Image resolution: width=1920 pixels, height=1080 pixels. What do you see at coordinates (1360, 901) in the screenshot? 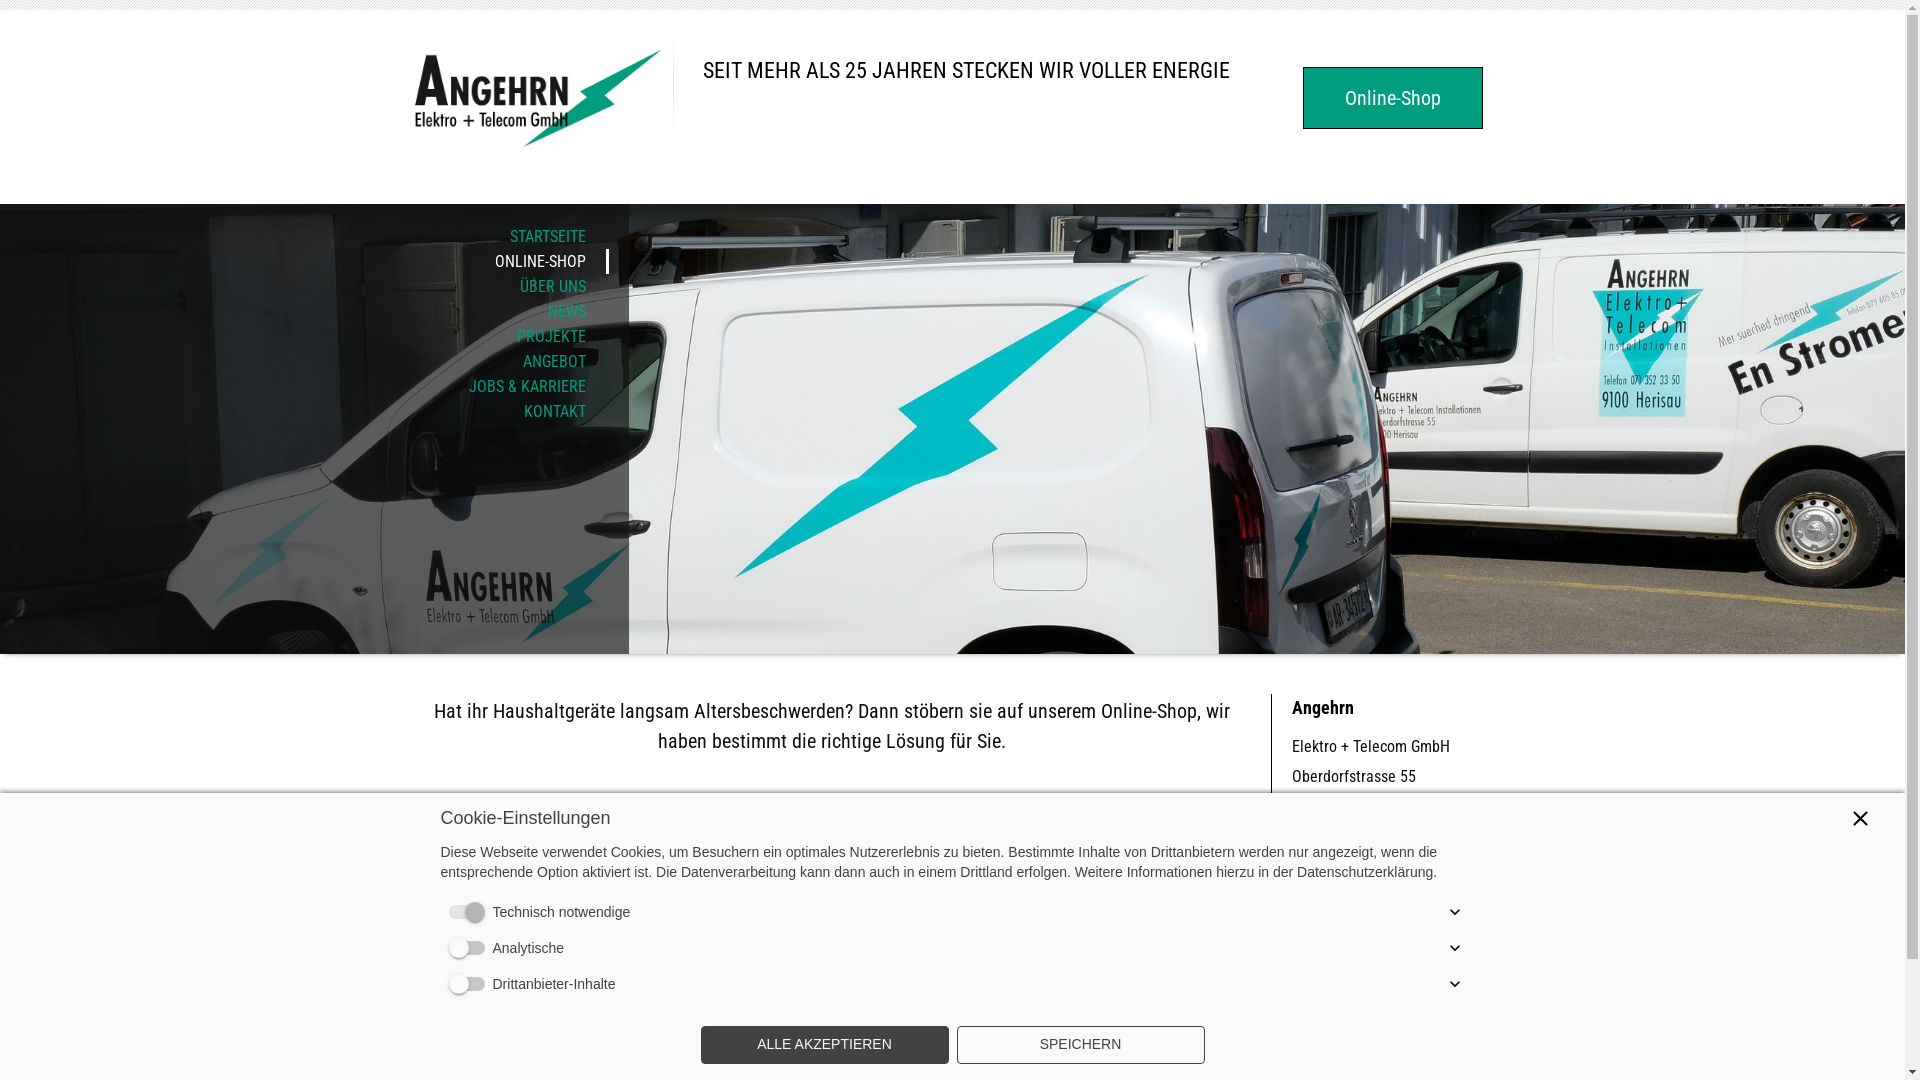
I see `info@angehrn-elektro.ch` at bounding box center [1360, 901].